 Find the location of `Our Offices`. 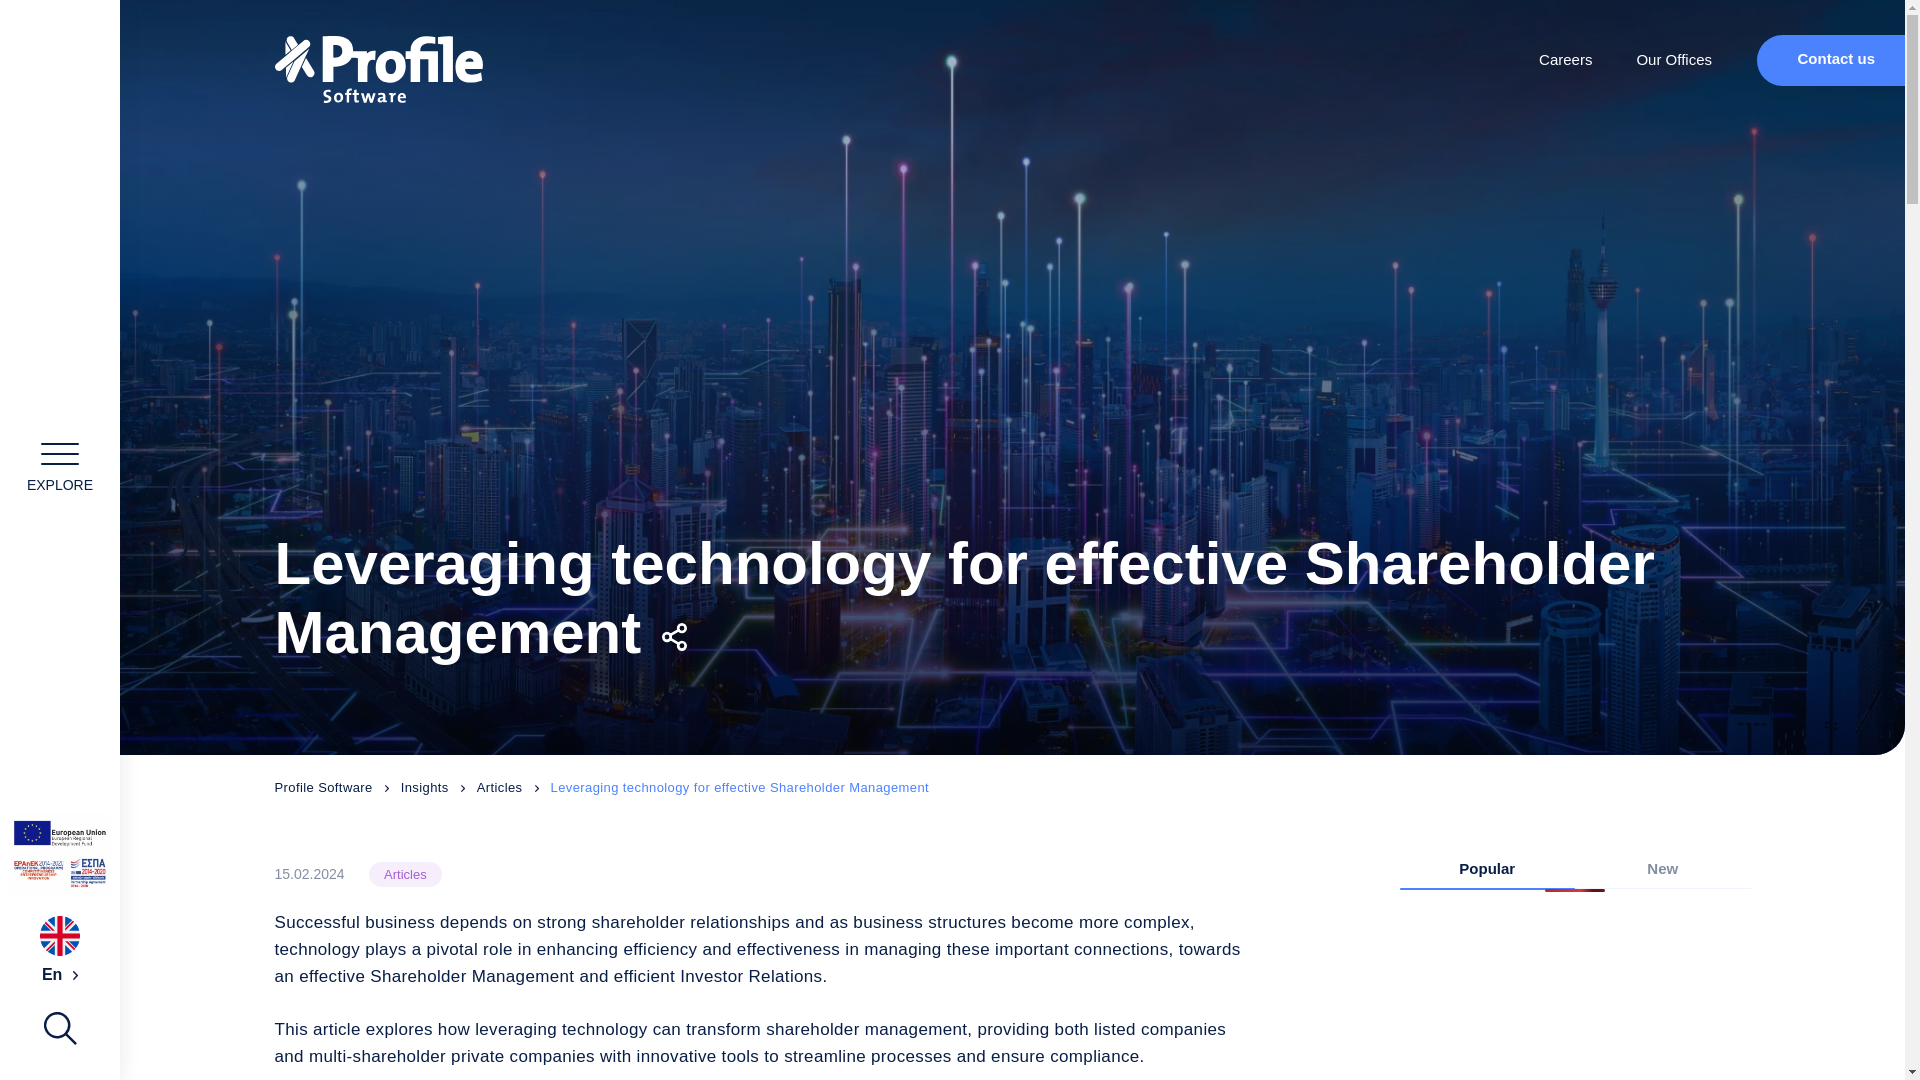

Our Offices is located at coordinates (1673, 60).